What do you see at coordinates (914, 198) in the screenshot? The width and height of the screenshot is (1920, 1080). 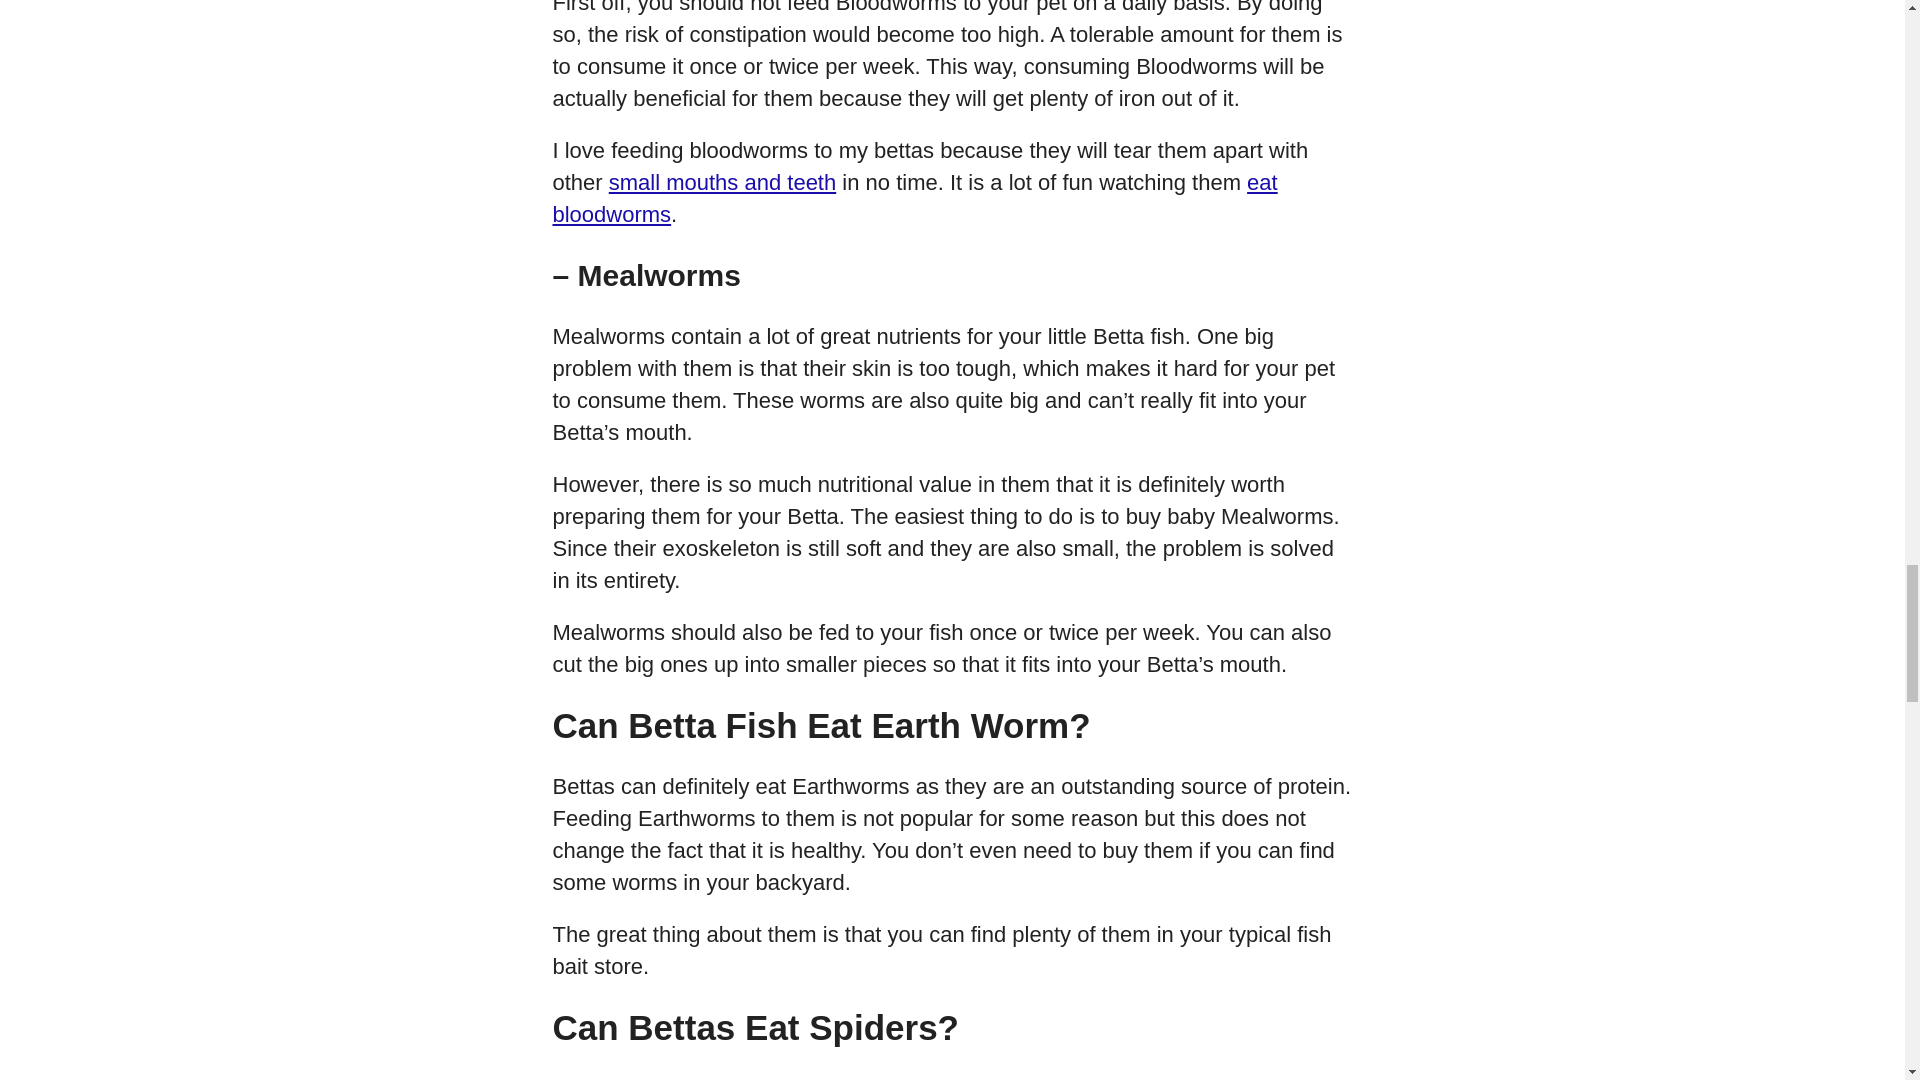 I see `eat bloodworms` at bounding box center [914, 198].